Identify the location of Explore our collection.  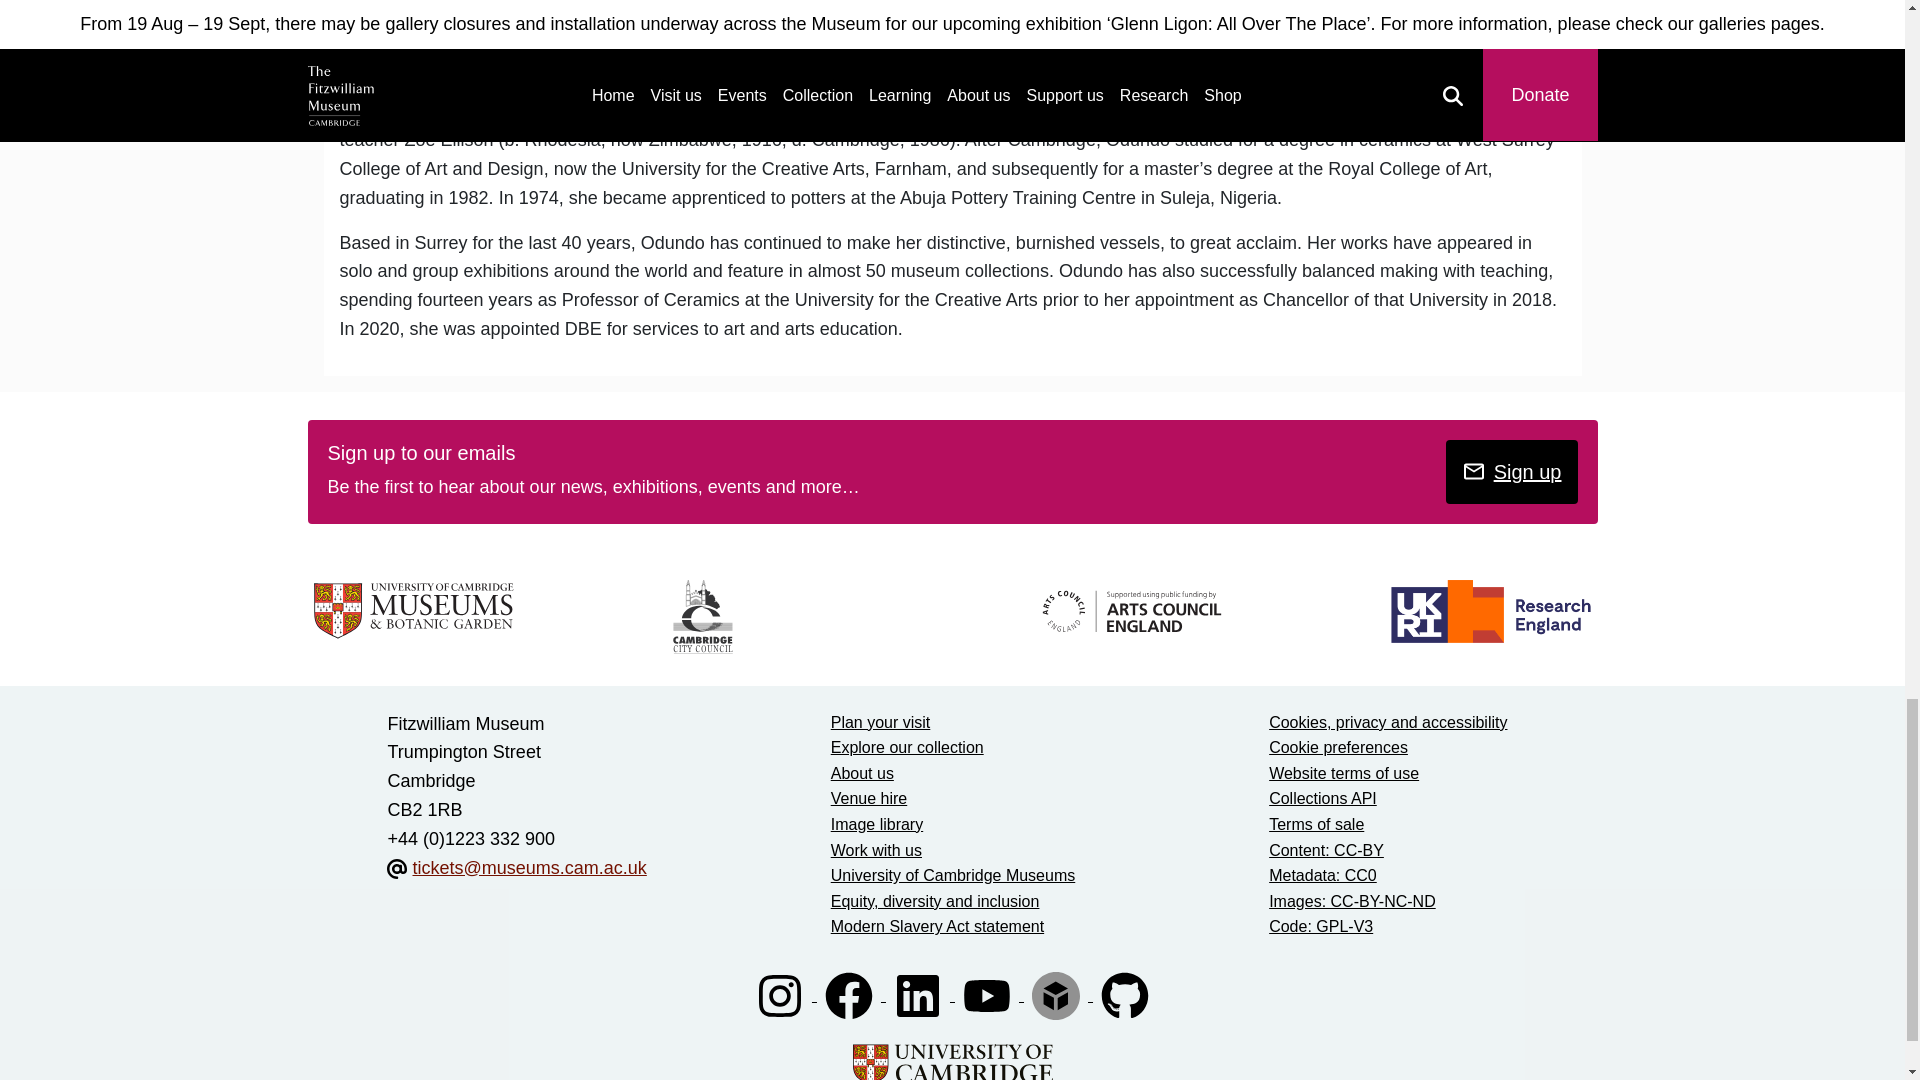
(907, 747).